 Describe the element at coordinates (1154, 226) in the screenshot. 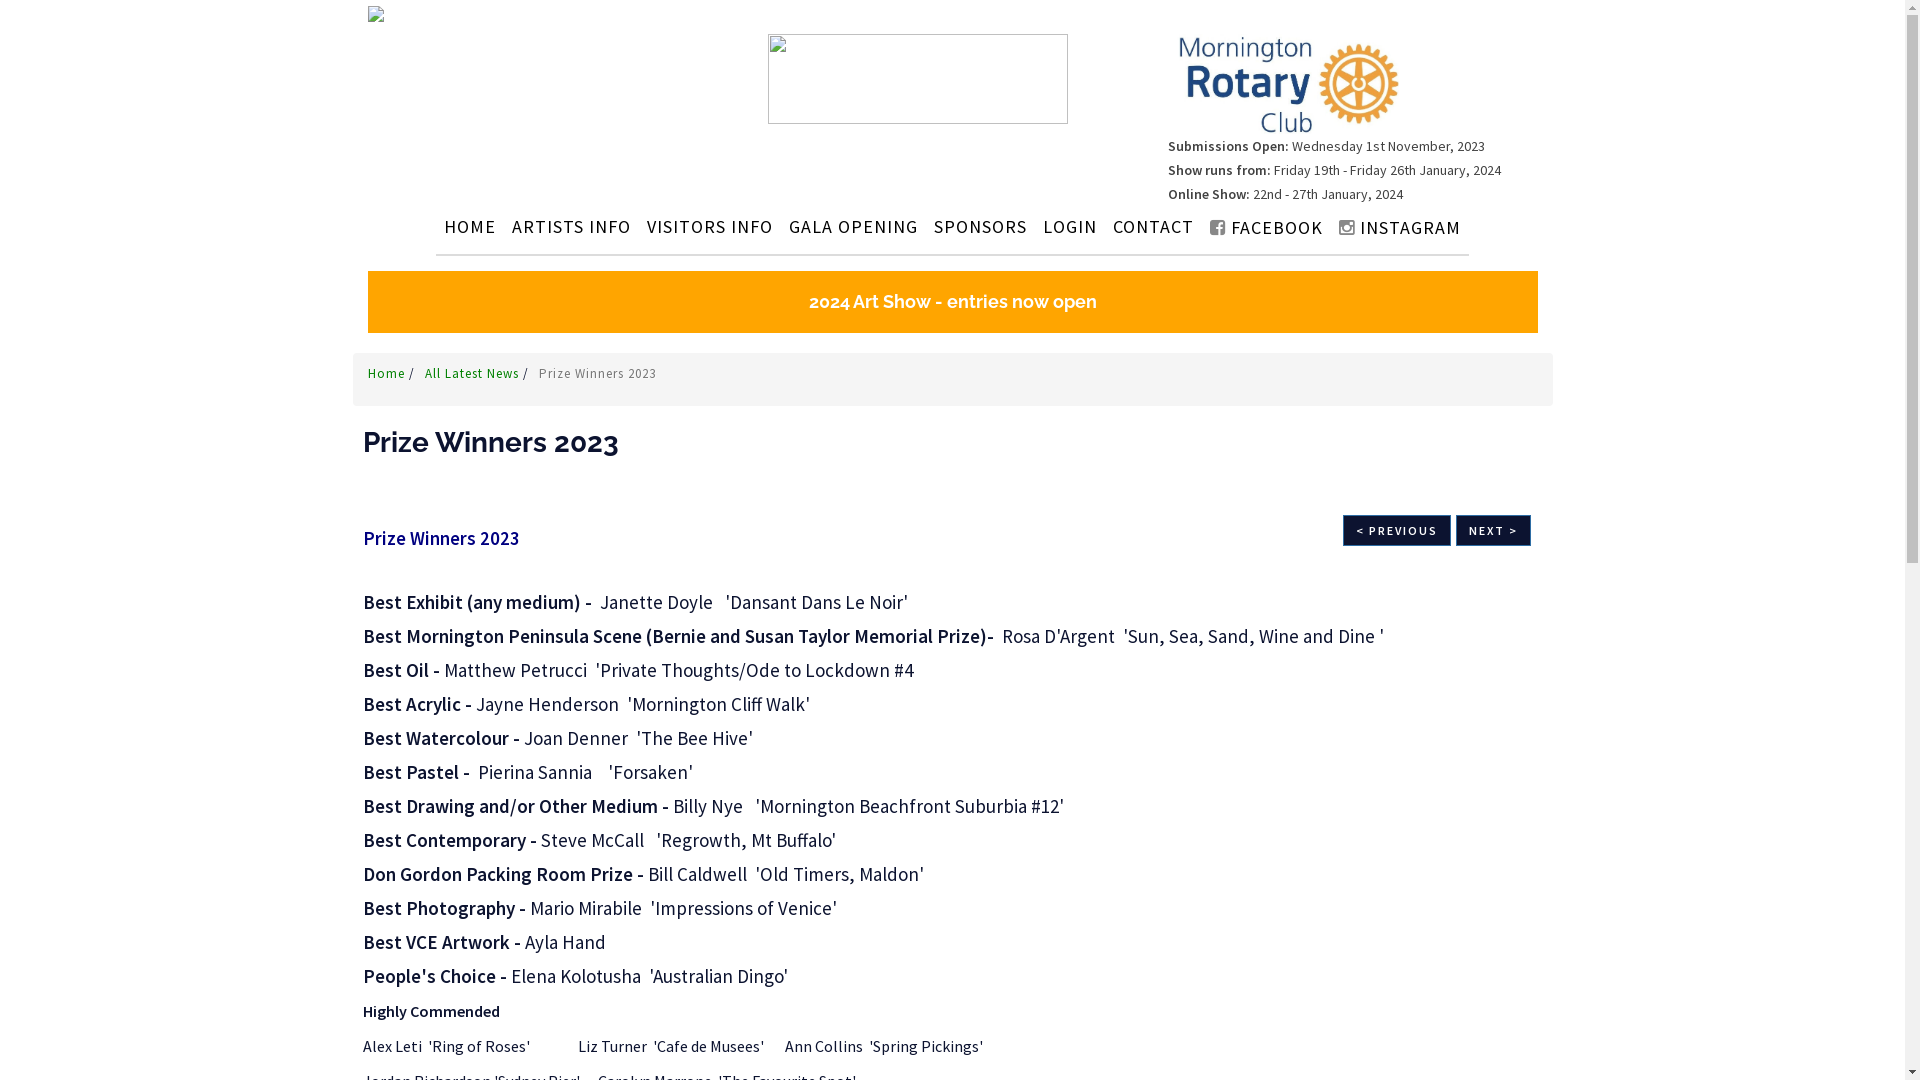

I see `CONTACT` at that location.